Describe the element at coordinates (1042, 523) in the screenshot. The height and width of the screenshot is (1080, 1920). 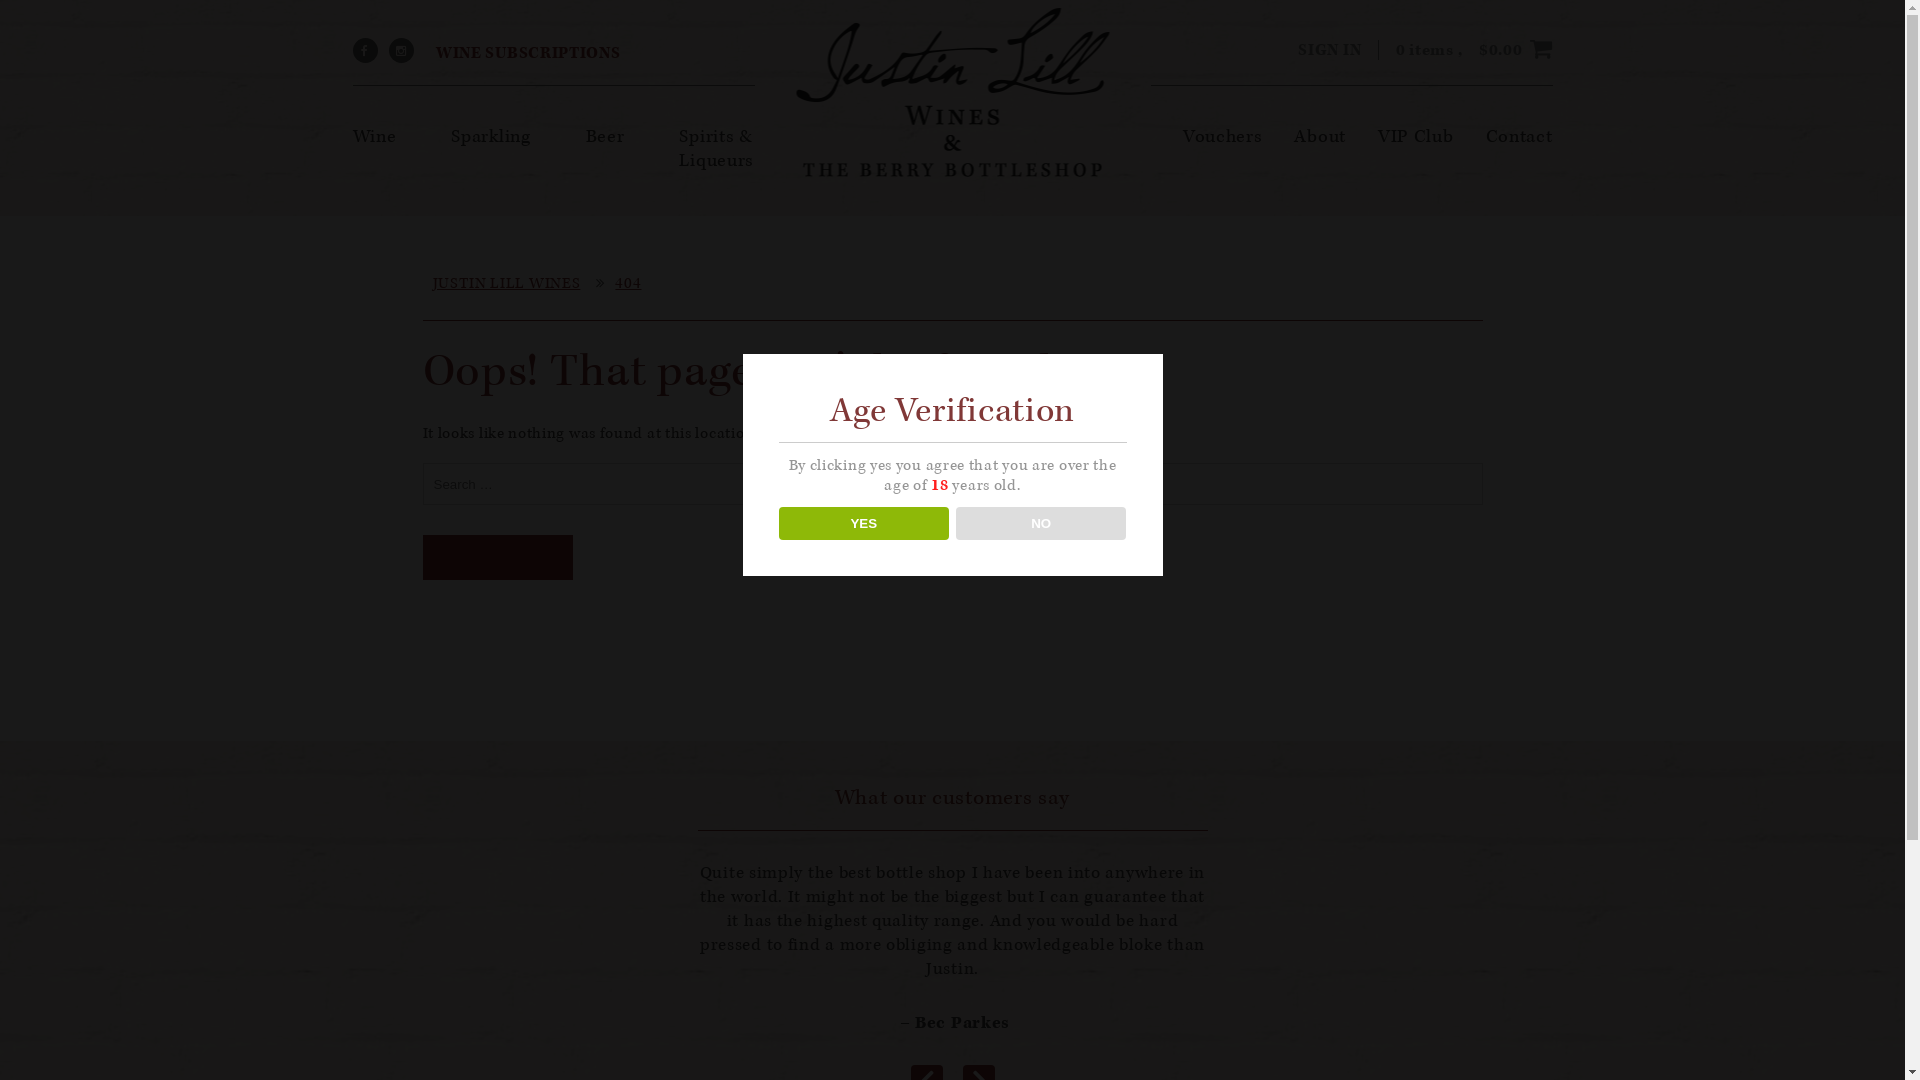
I see `NO` at that location.